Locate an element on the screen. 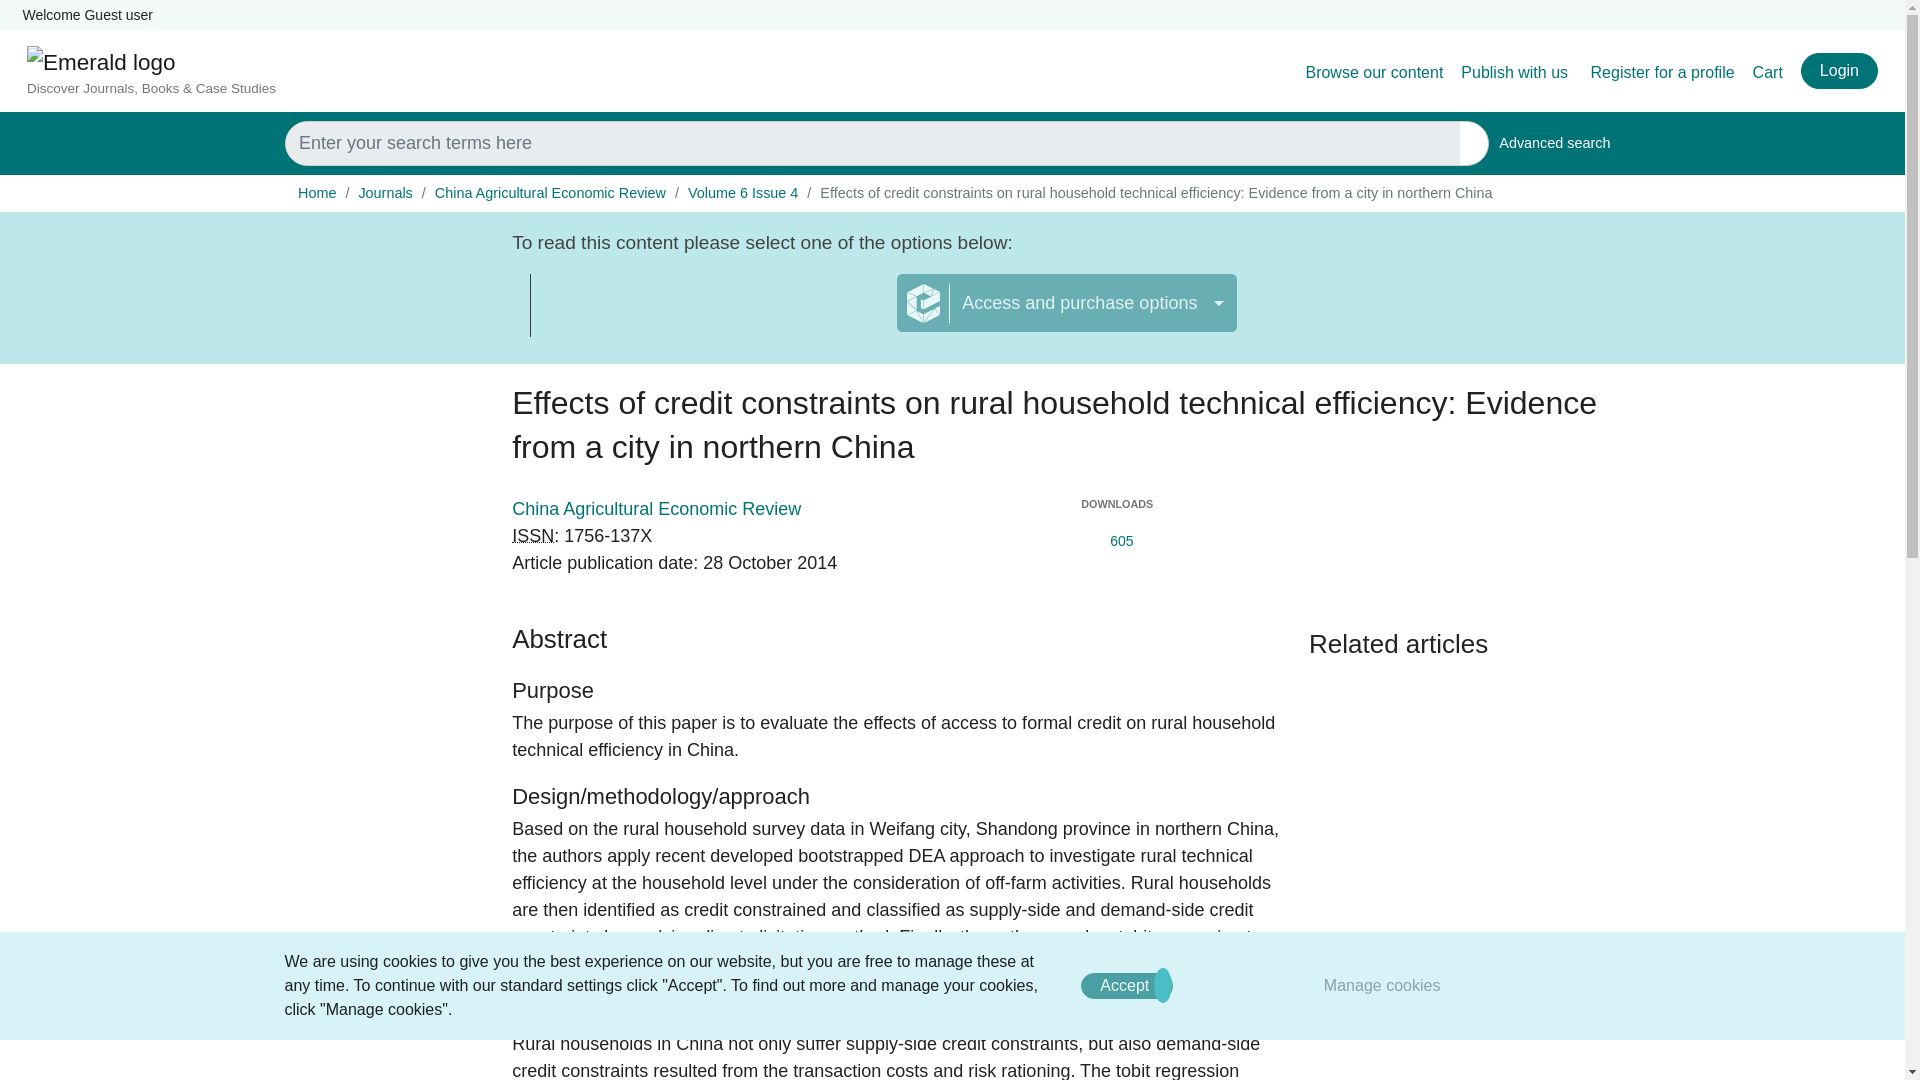 This screenshot has height=1080, width=1920. Volume 6 Issue 4 is located at coordinates (1516, 72).